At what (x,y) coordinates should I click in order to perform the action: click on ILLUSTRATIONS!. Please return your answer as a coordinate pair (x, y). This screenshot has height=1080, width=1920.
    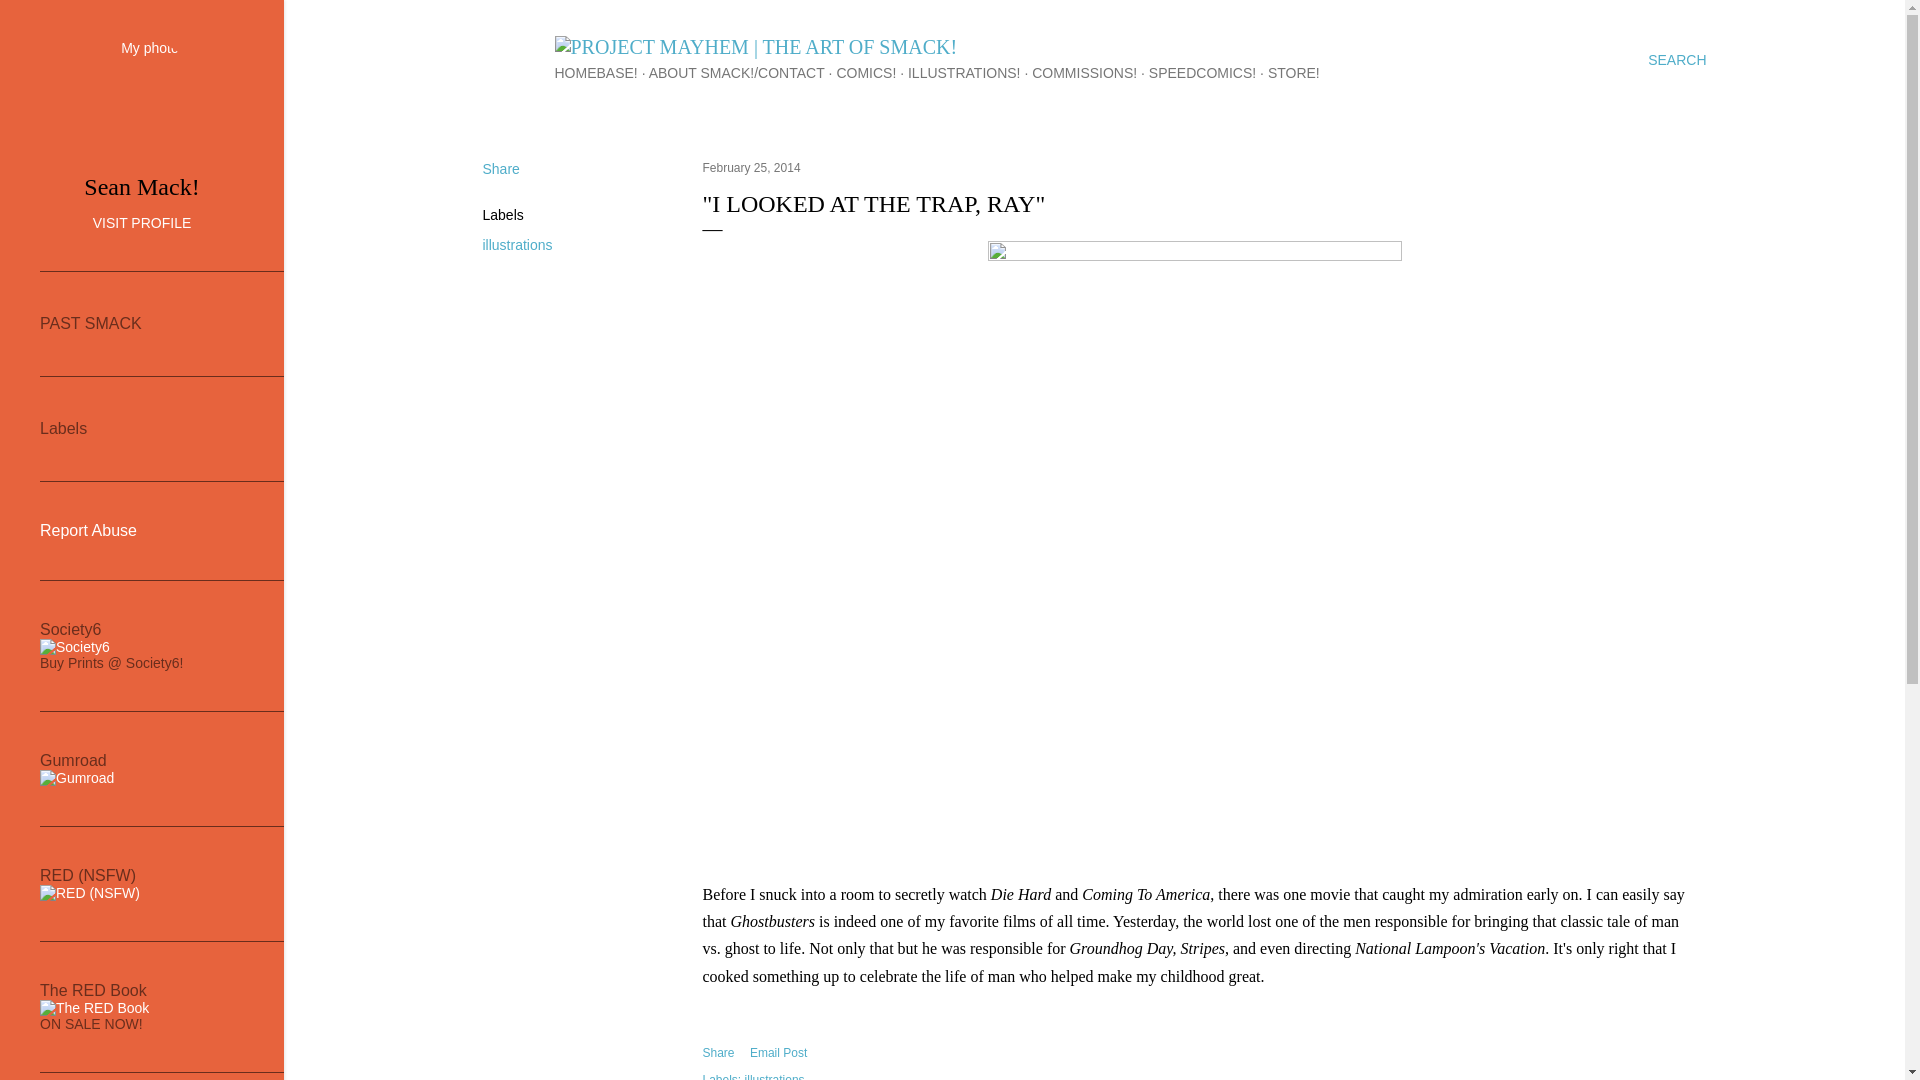
    Looking at the image, I should click on (964, 72).